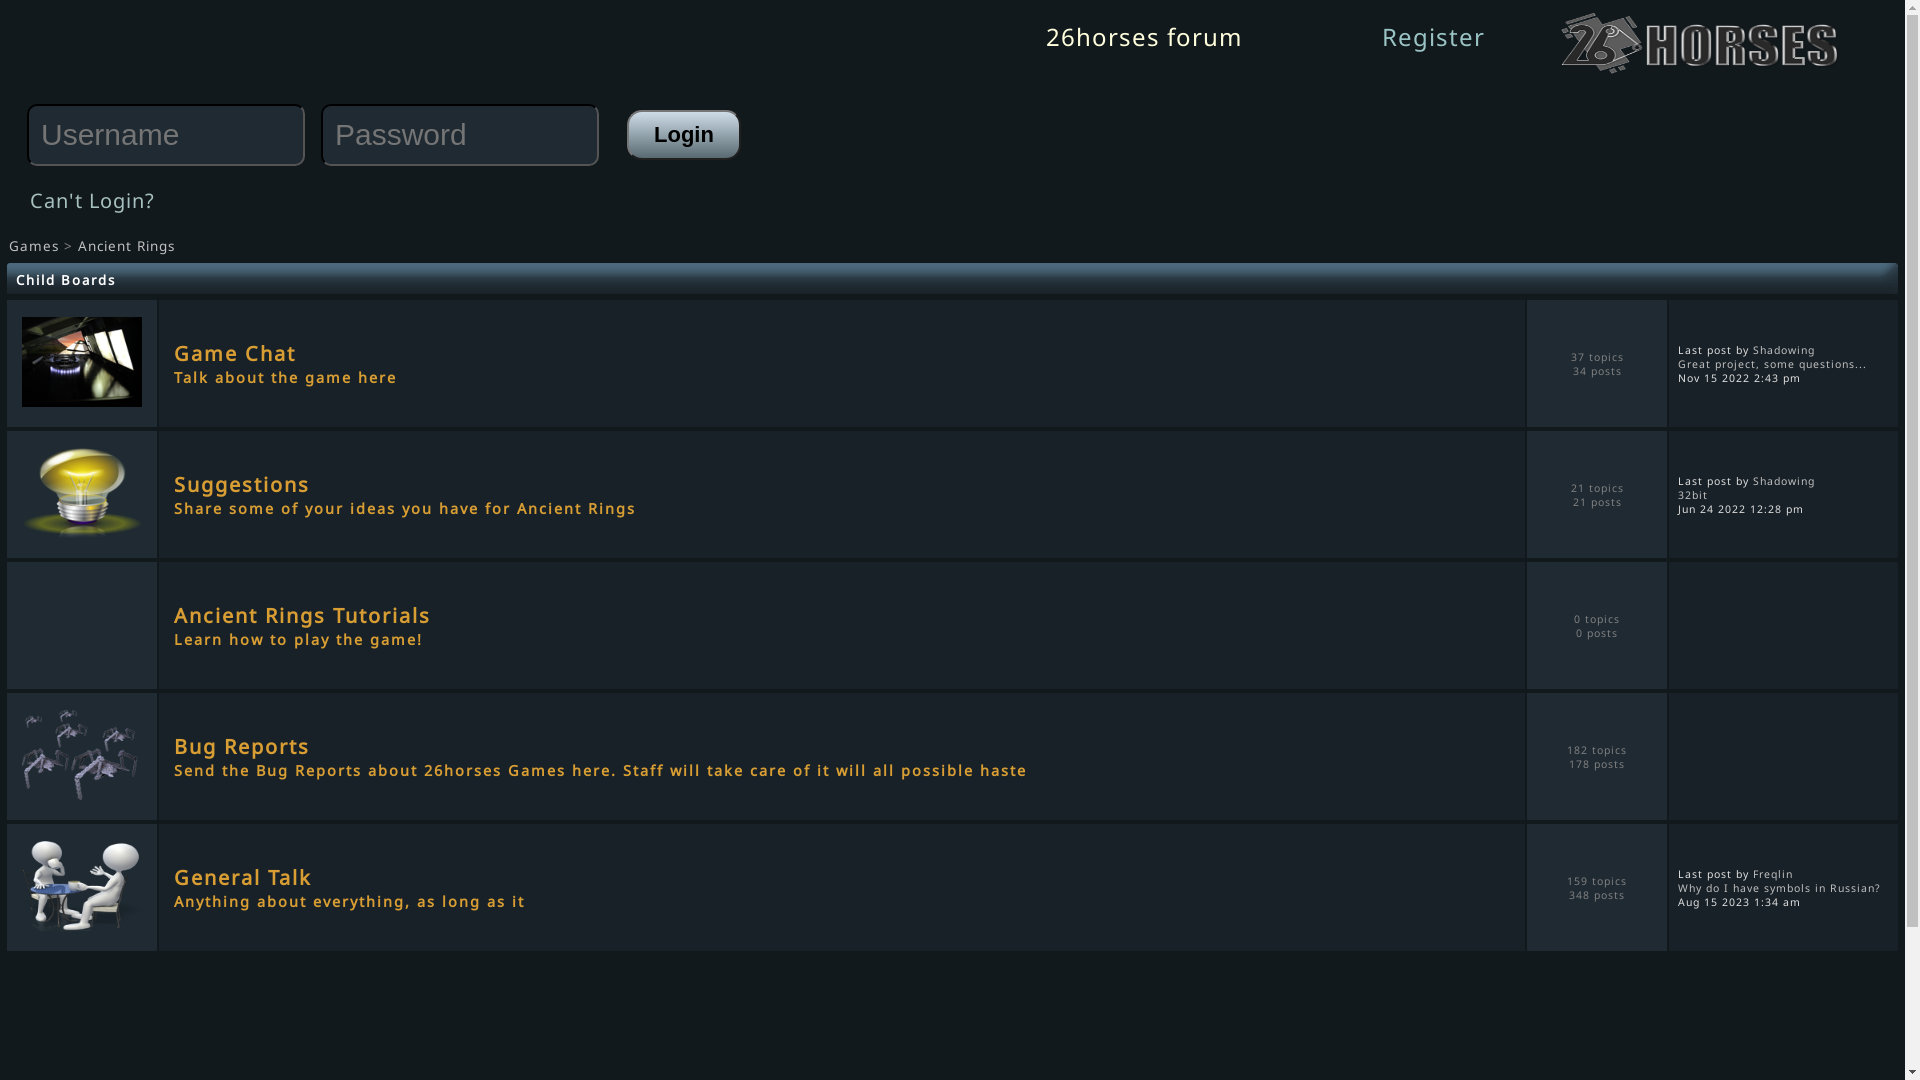 This screenshot has width=1920, height=1080. Describe the element at coordinates (1780, 886) in the screenshot. I see `Why do I have symbols in Russian?` at that location.